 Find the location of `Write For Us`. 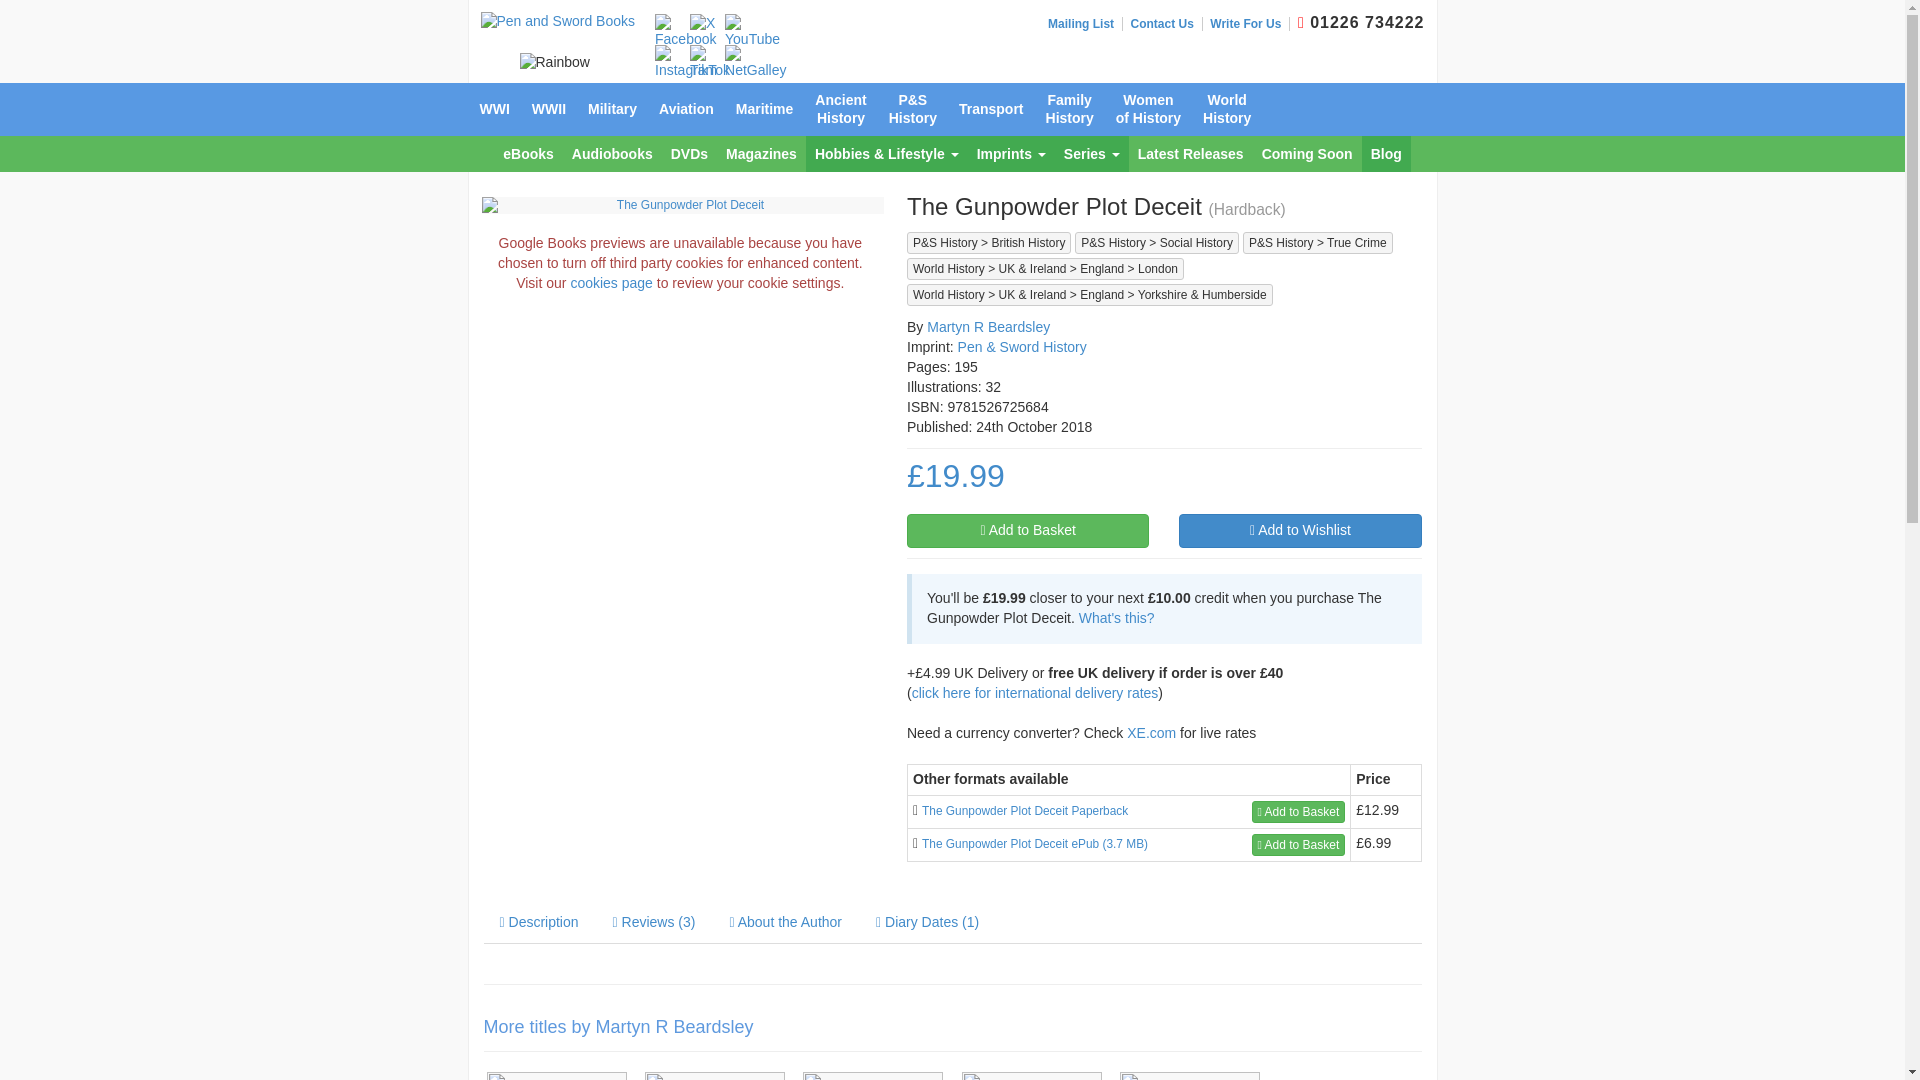

Write For Us is located at coordinates (1250, 24).